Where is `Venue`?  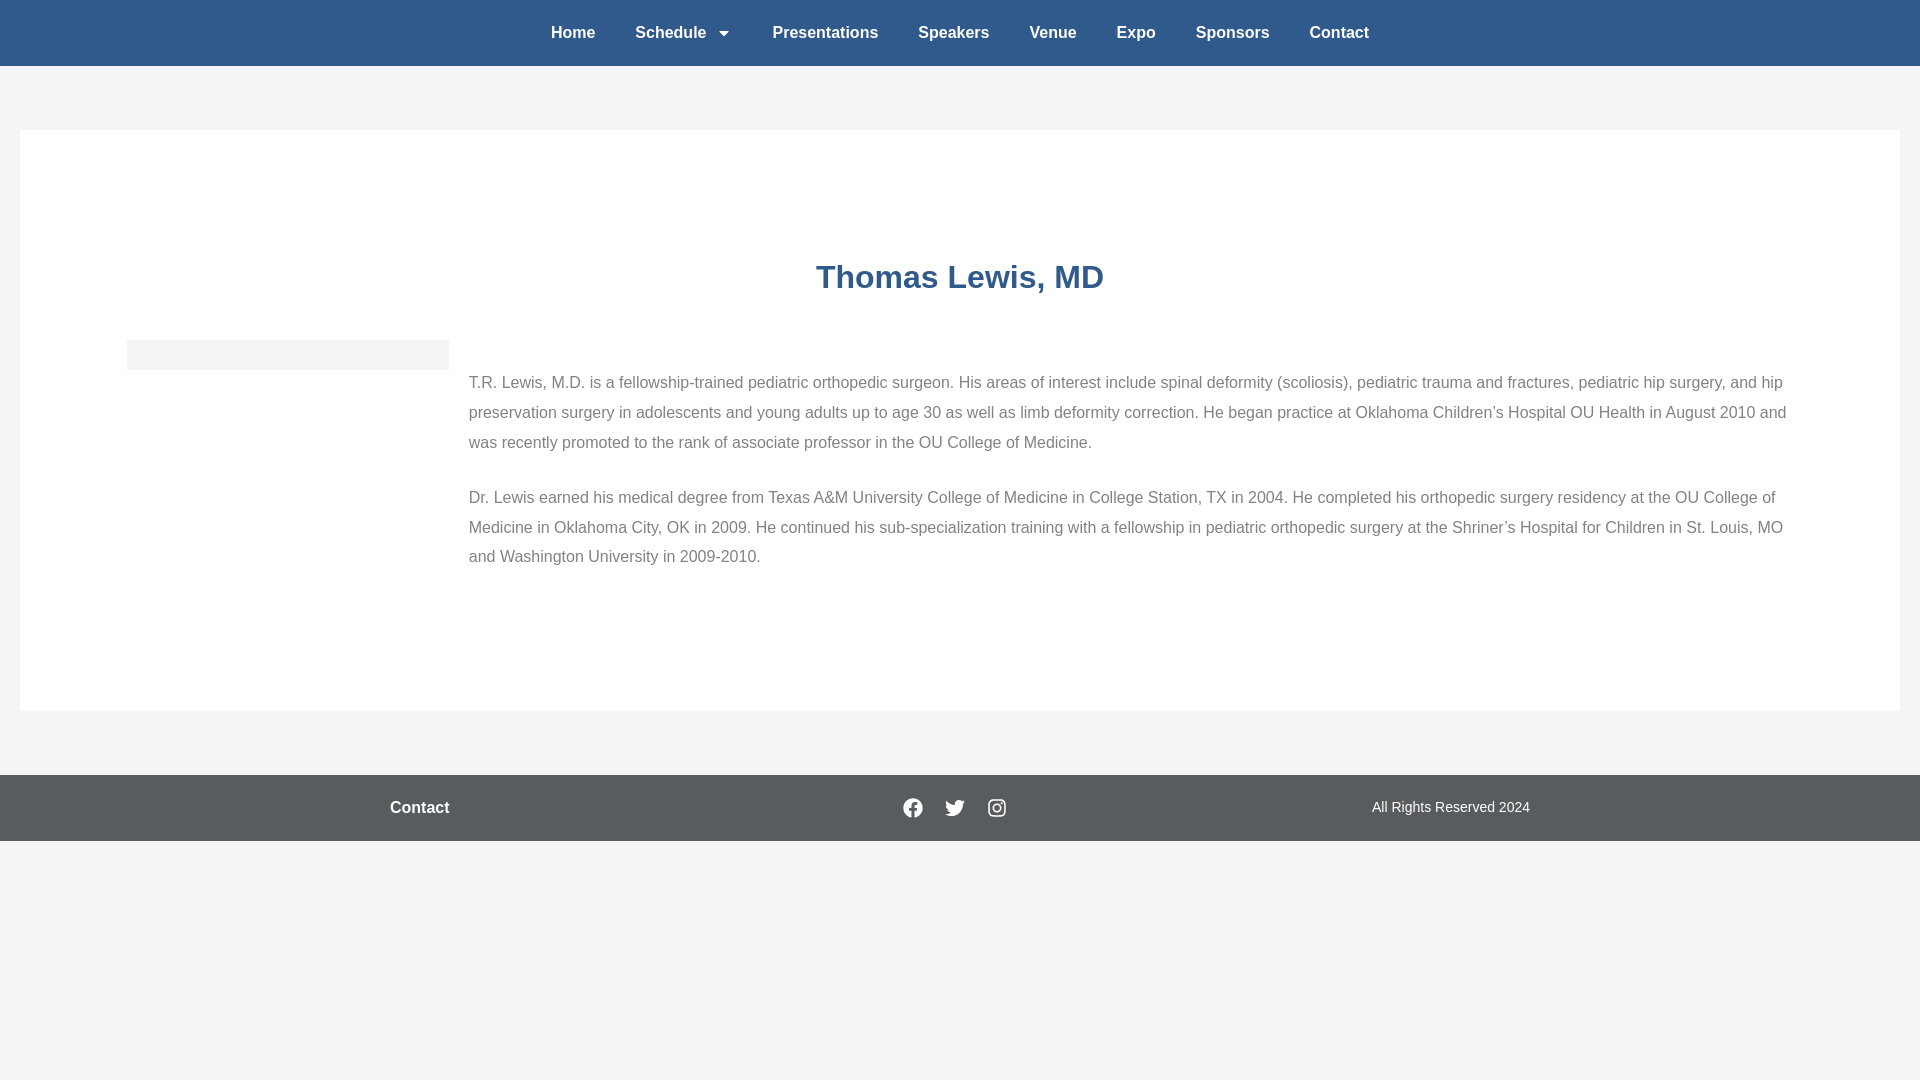
Venue is located at coordinates (1052, 32).